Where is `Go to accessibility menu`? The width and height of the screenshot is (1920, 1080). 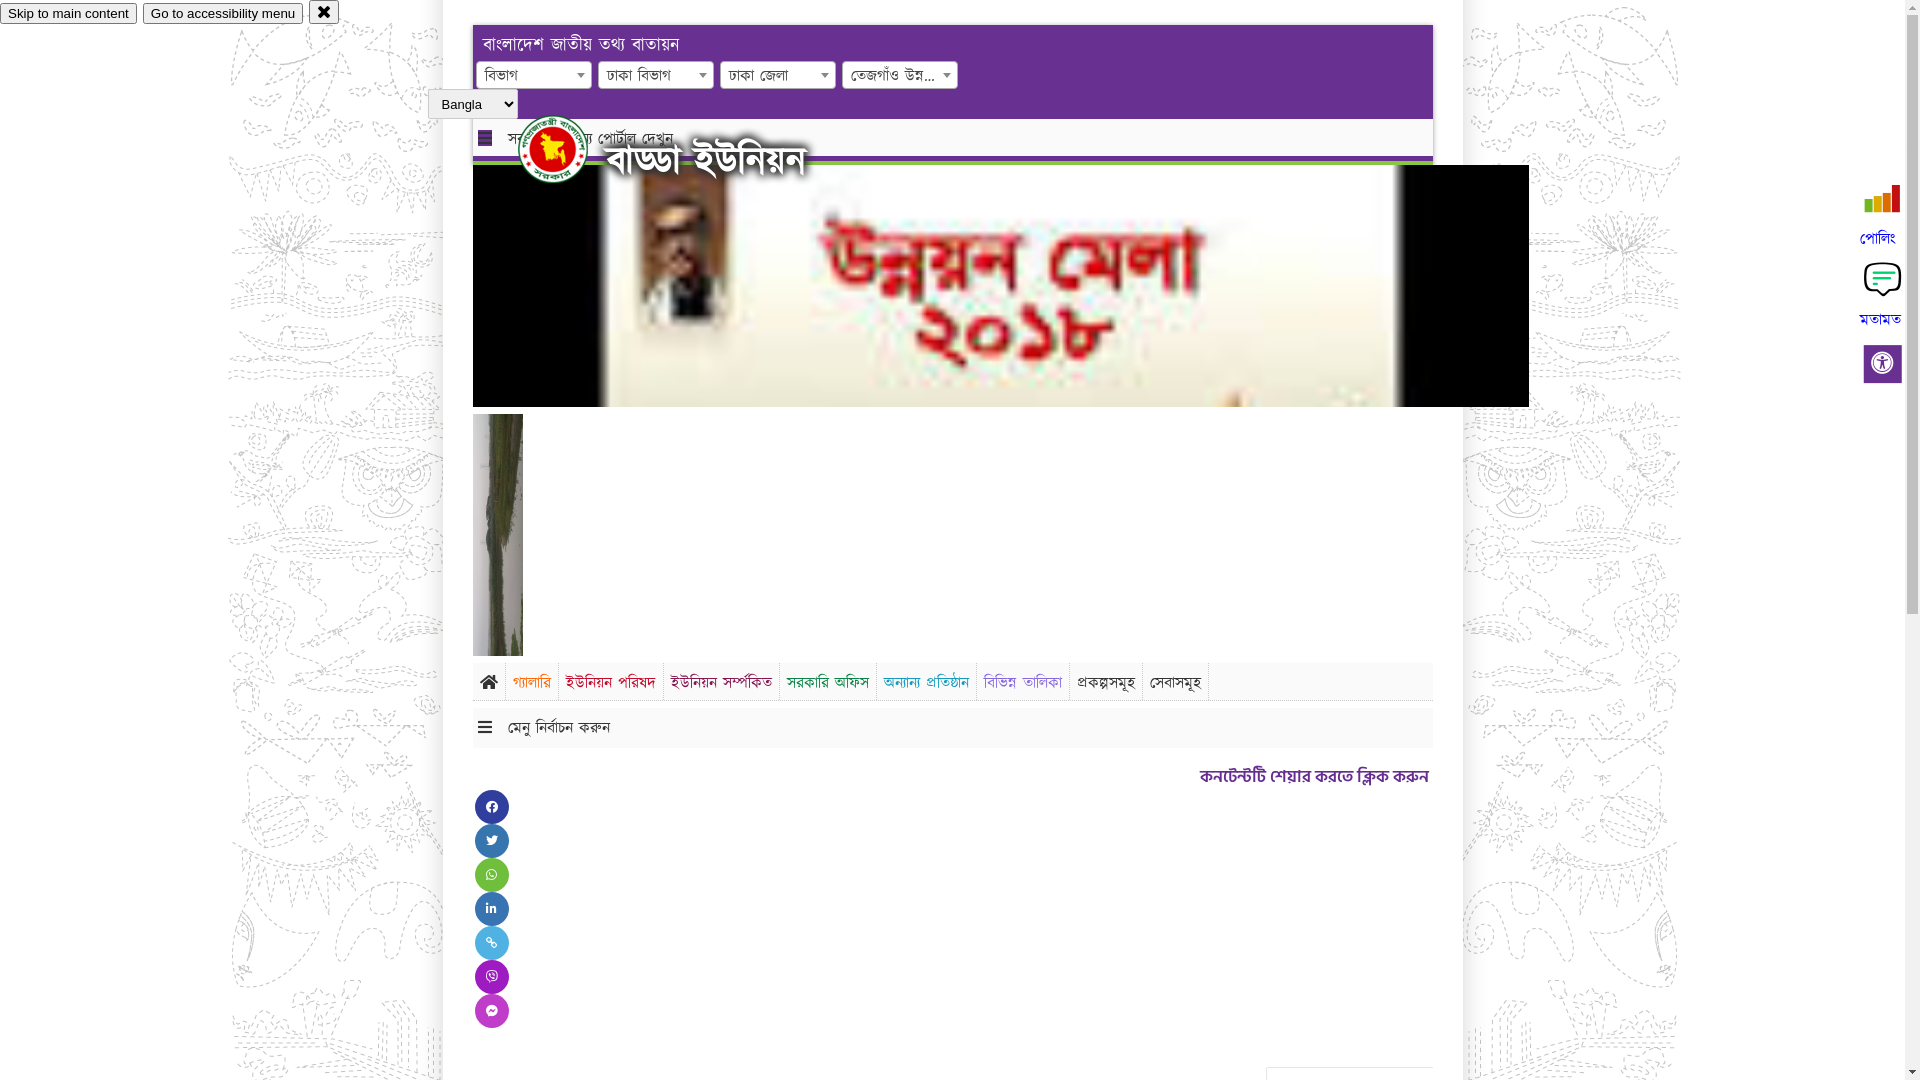 Go to accessibility menu is located at coordinates (223, 14).